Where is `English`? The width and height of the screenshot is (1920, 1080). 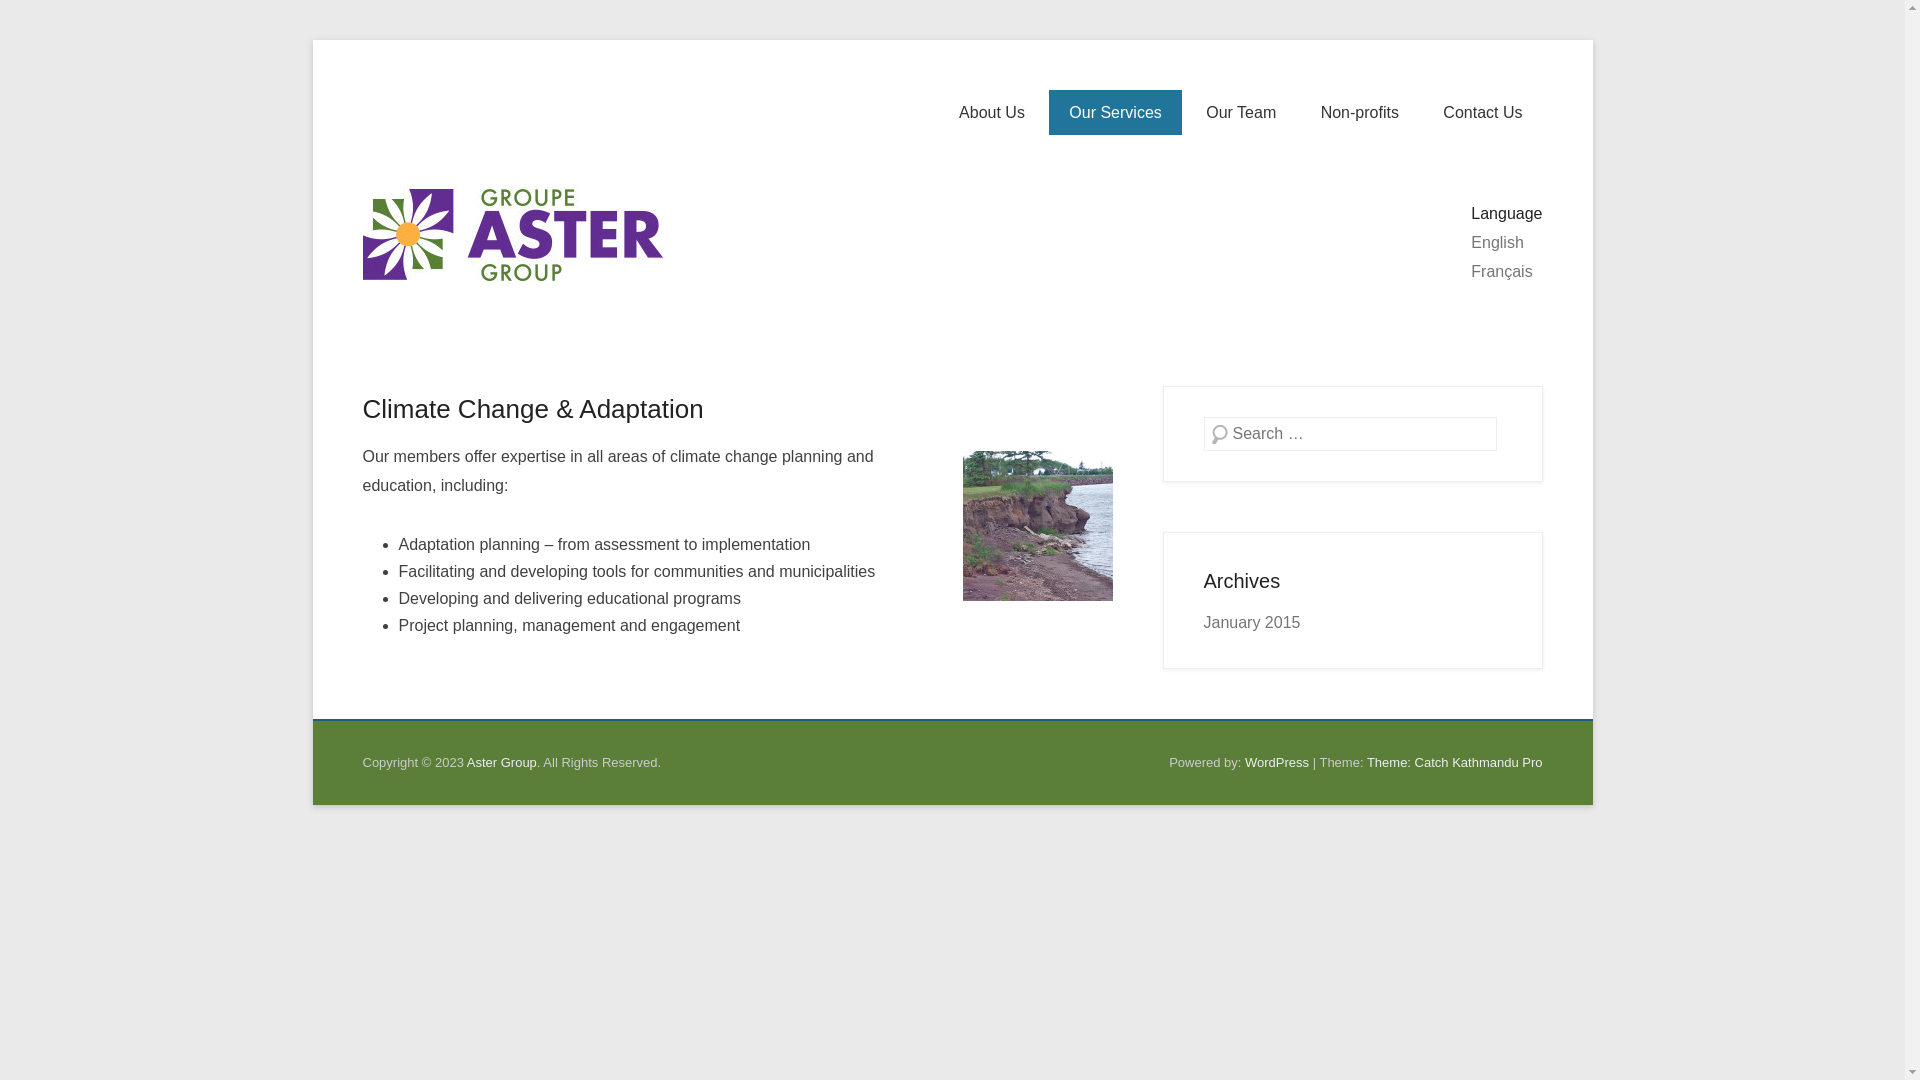
English is located at coordinates (1497, 242).